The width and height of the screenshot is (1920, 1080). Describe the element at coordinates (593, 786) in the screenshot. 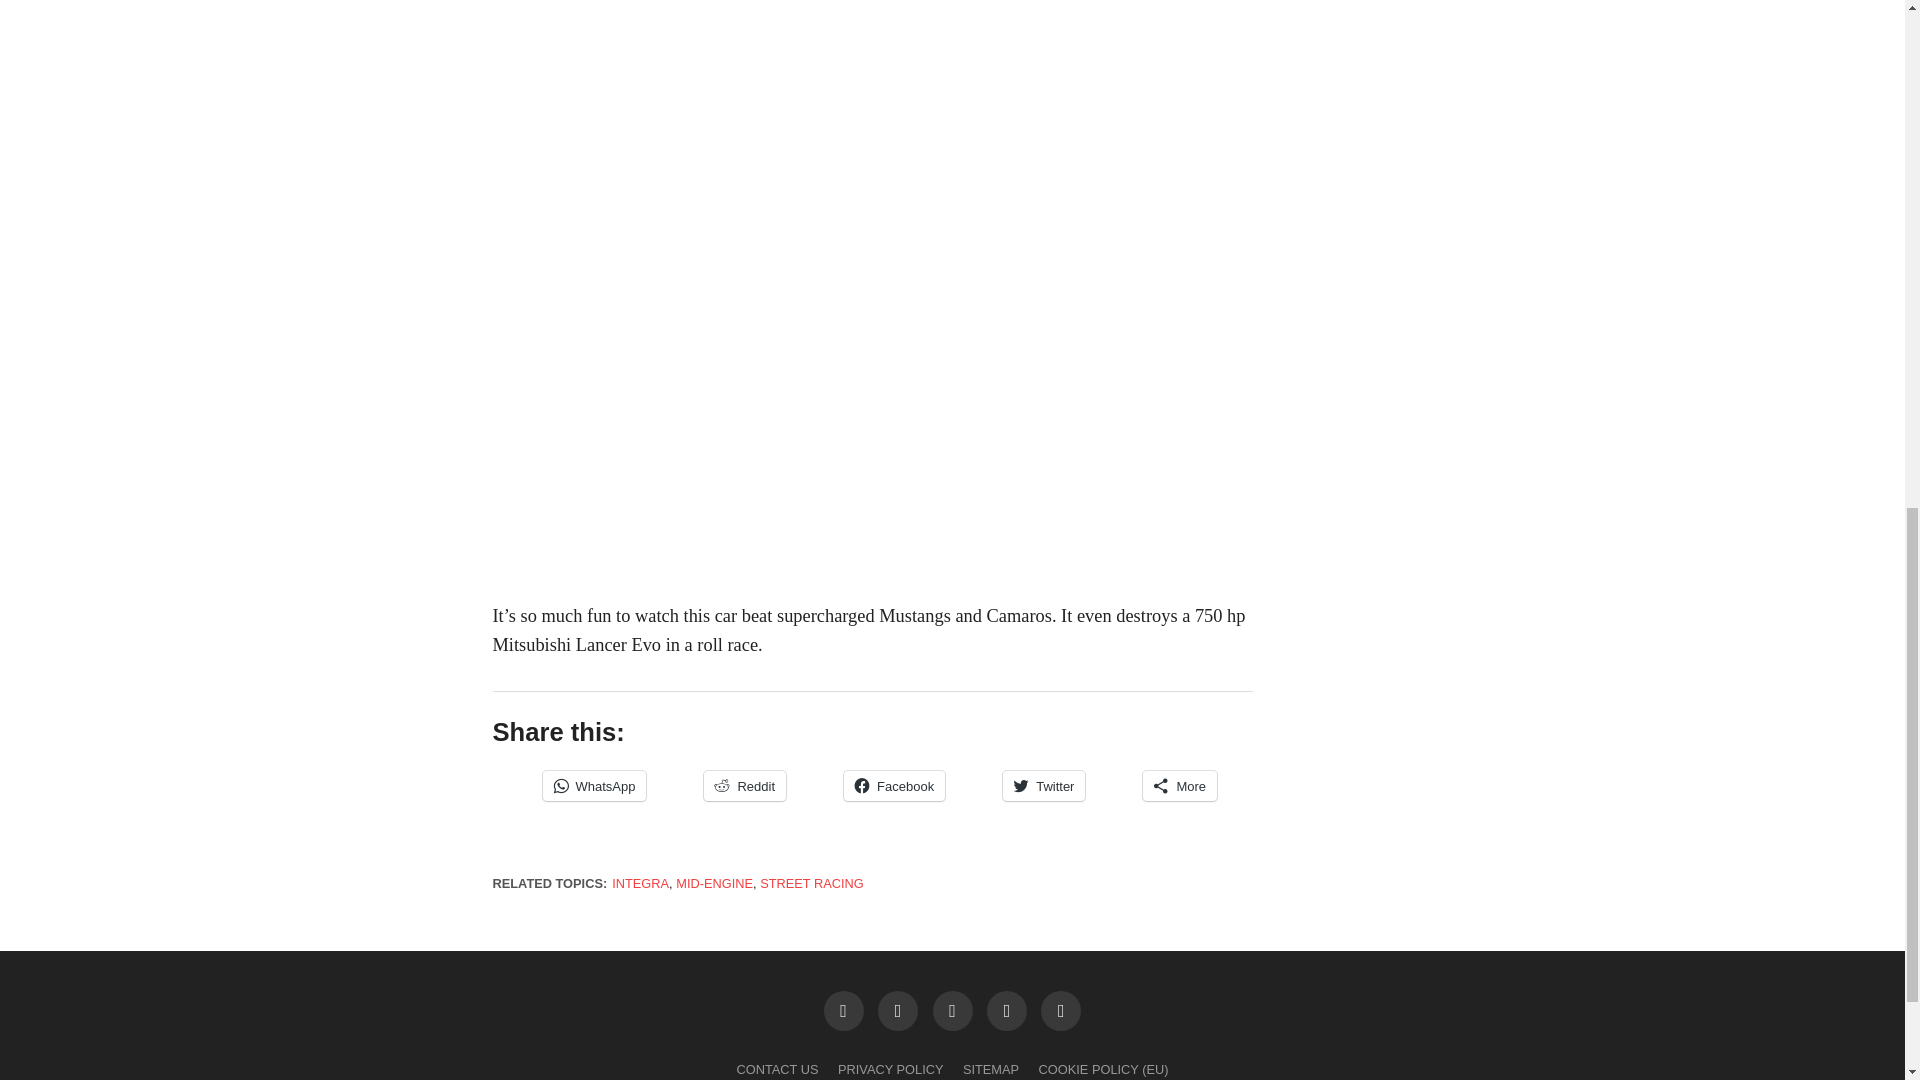

I see `Click to share on WhatsApp` at that location.